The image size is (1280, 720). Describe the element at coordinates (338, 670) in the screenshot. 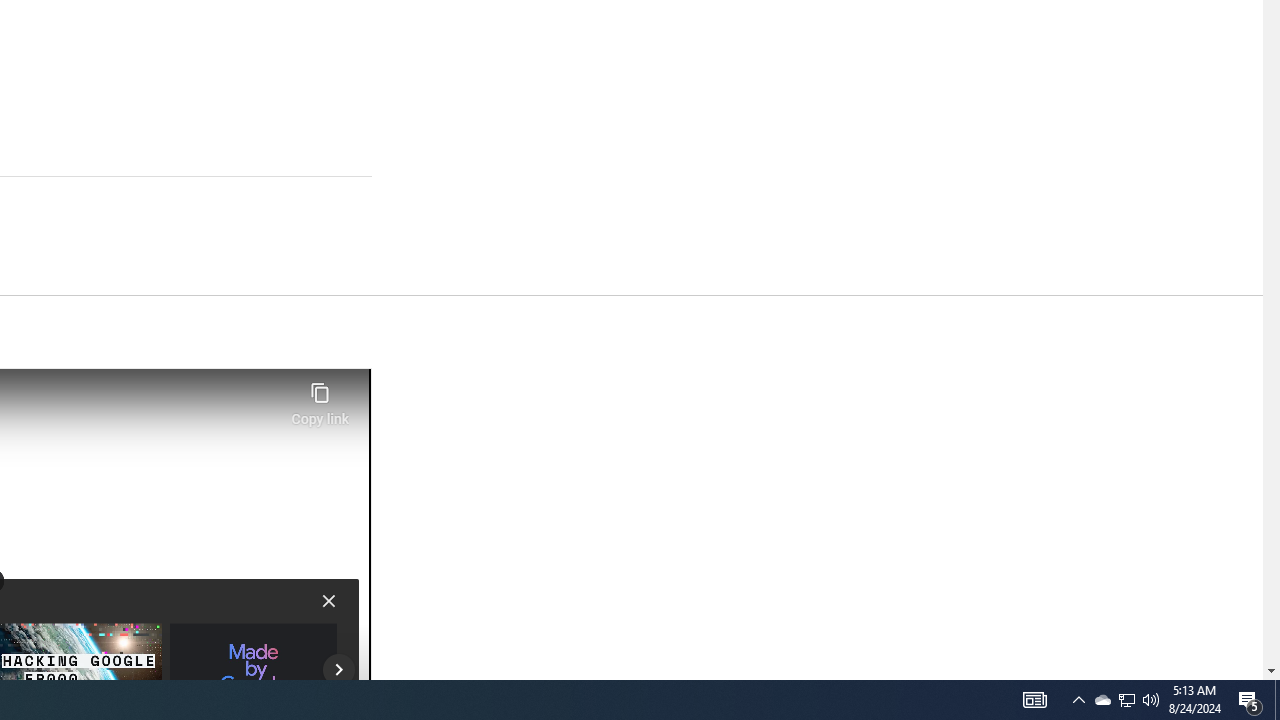

I see `Show more suggested videos` at that location.